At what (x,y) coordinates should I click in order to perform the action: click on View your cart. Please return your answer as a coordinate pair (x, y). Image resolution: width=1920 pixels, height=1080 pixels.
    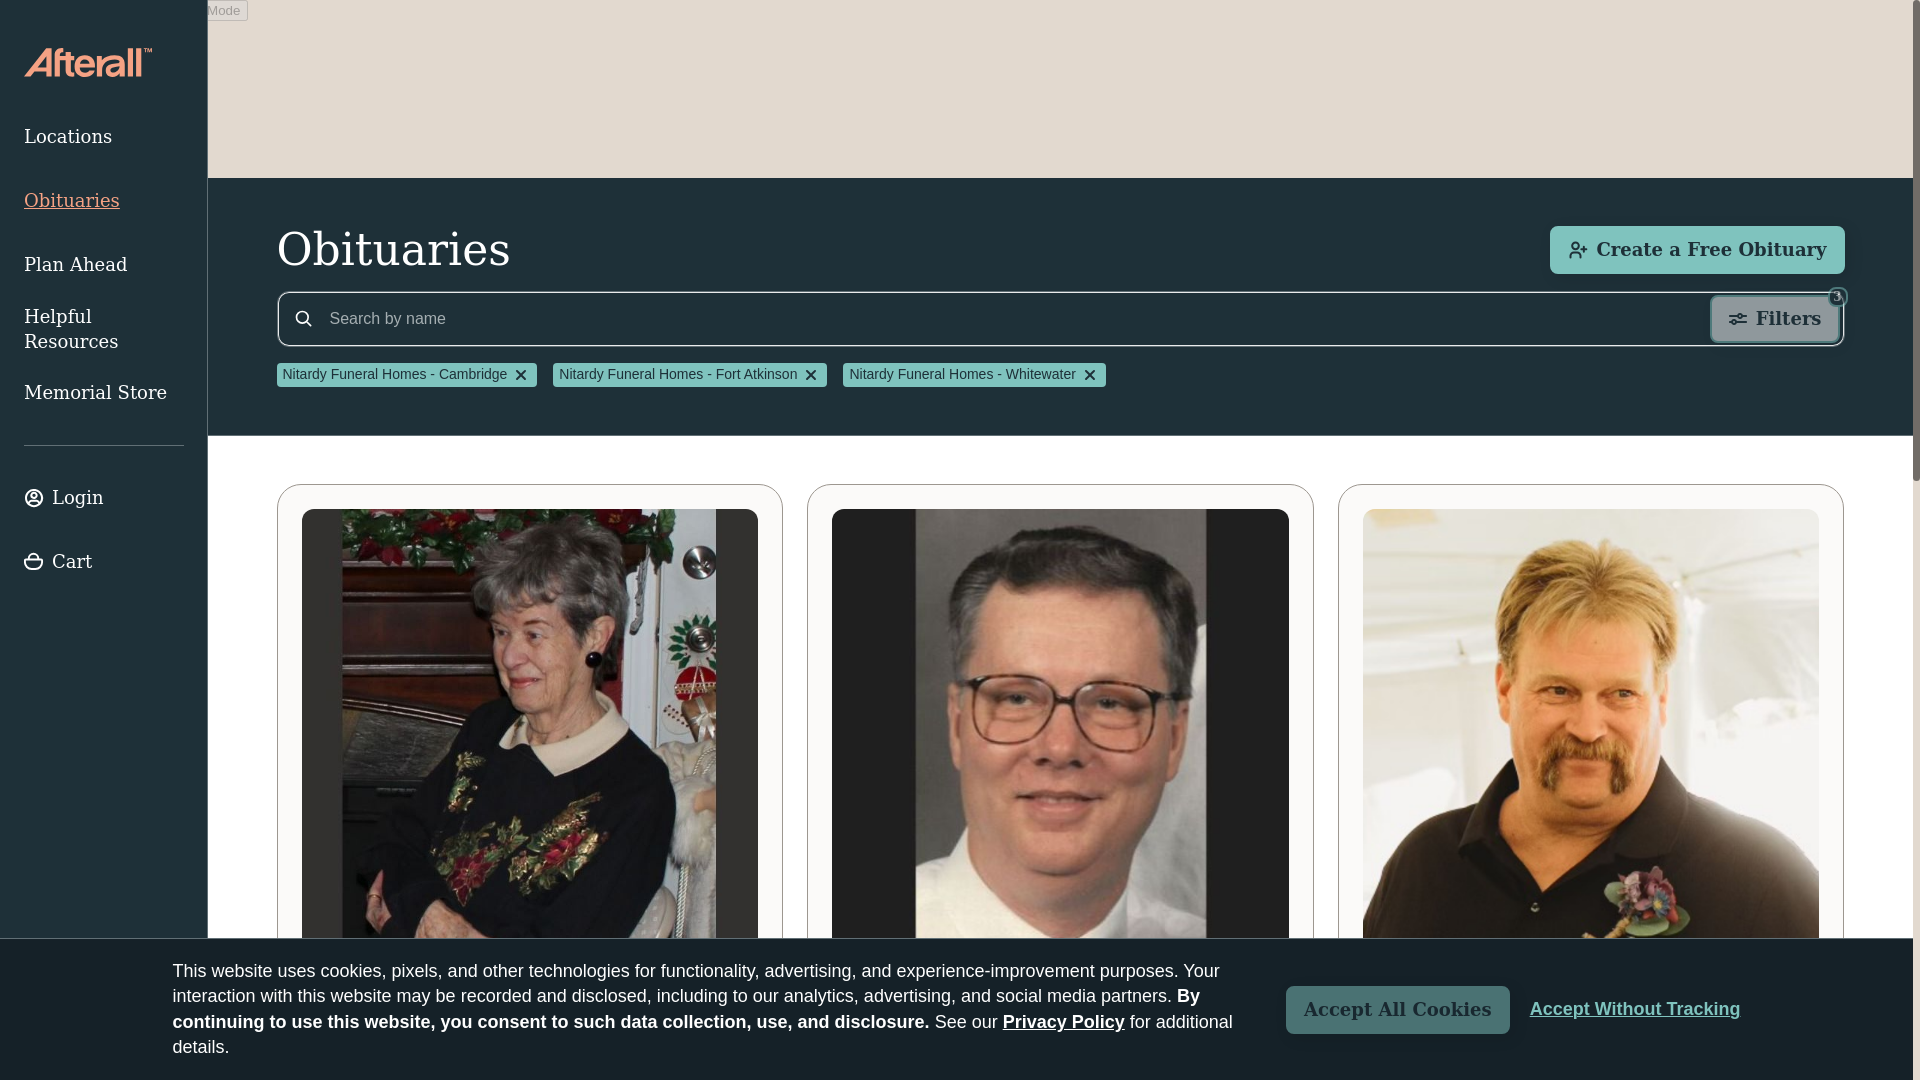
    Looking at the image, I should click on (104, 562).